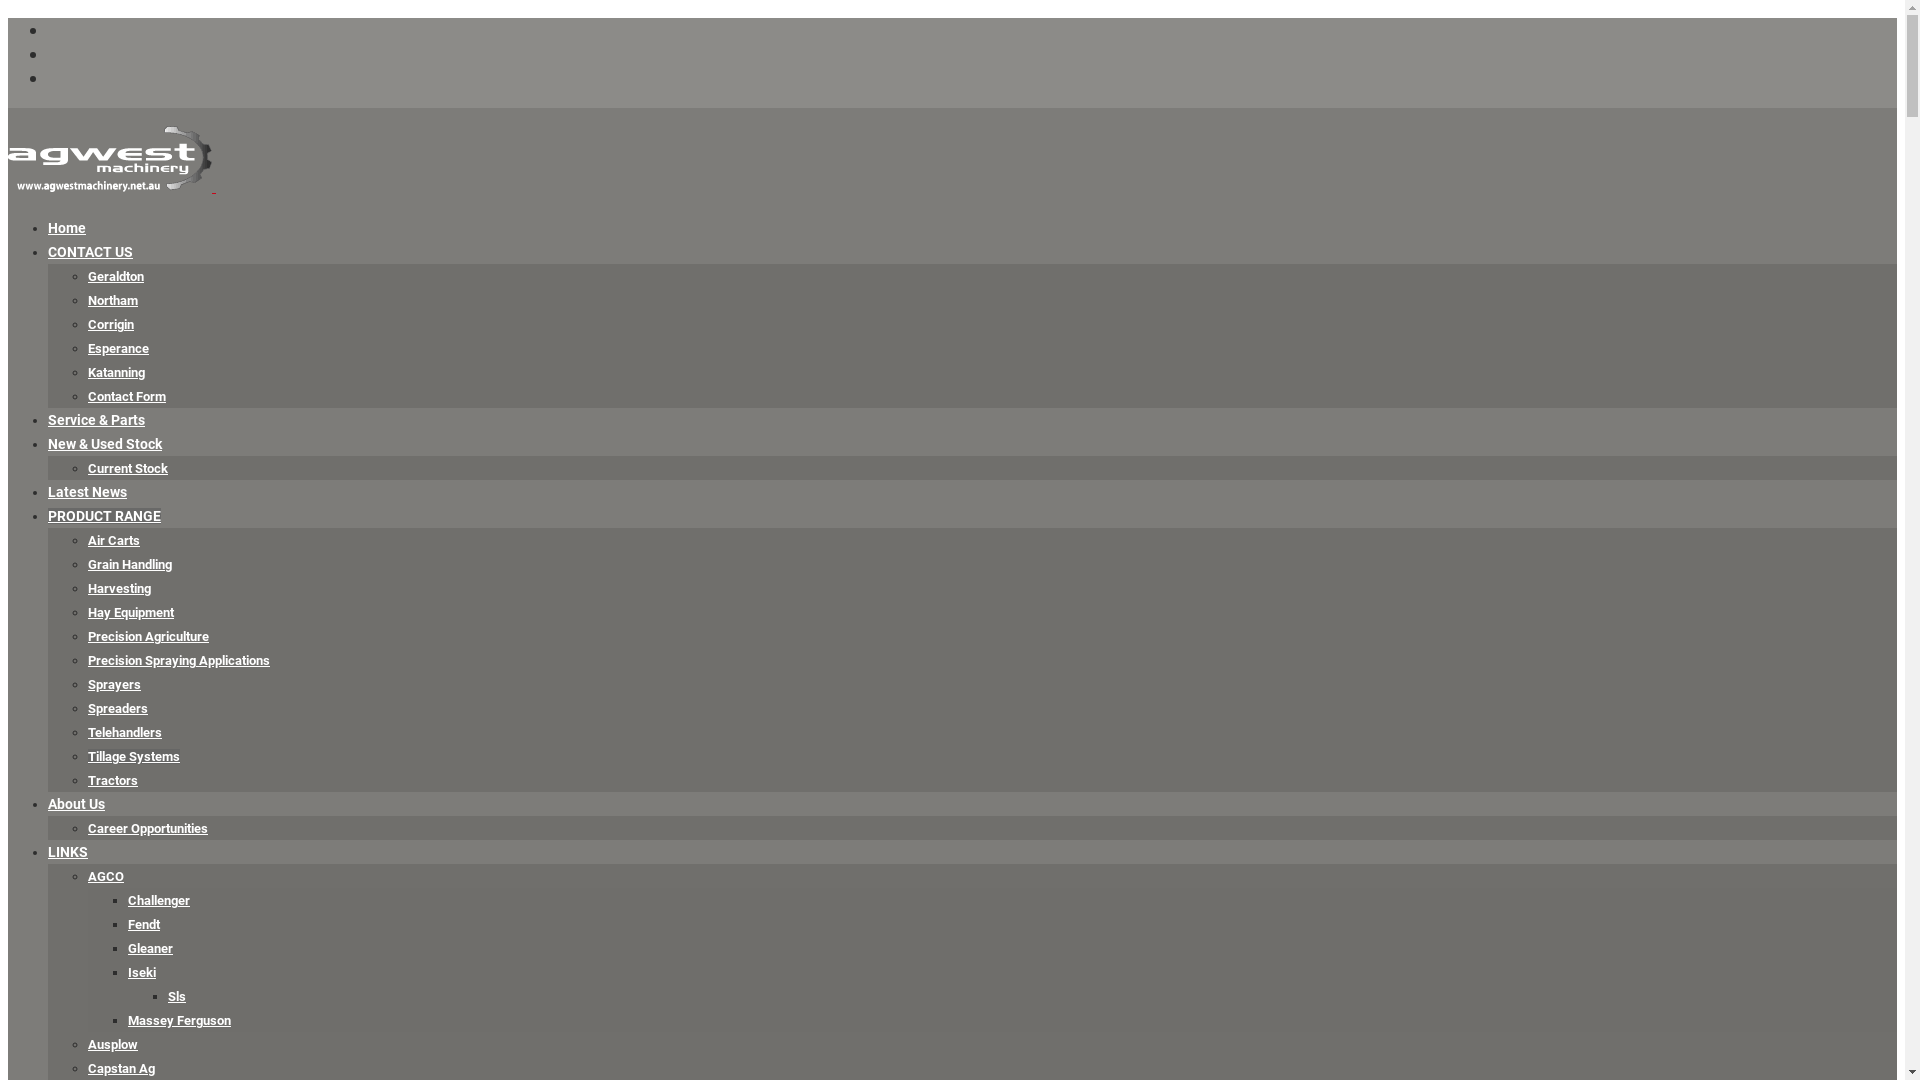 This screenshot has width=1920, height=1080. What do you see at coordinates (114, 540) in the screenshot?
I see `Air Carts` at bounding box center [114, 540].